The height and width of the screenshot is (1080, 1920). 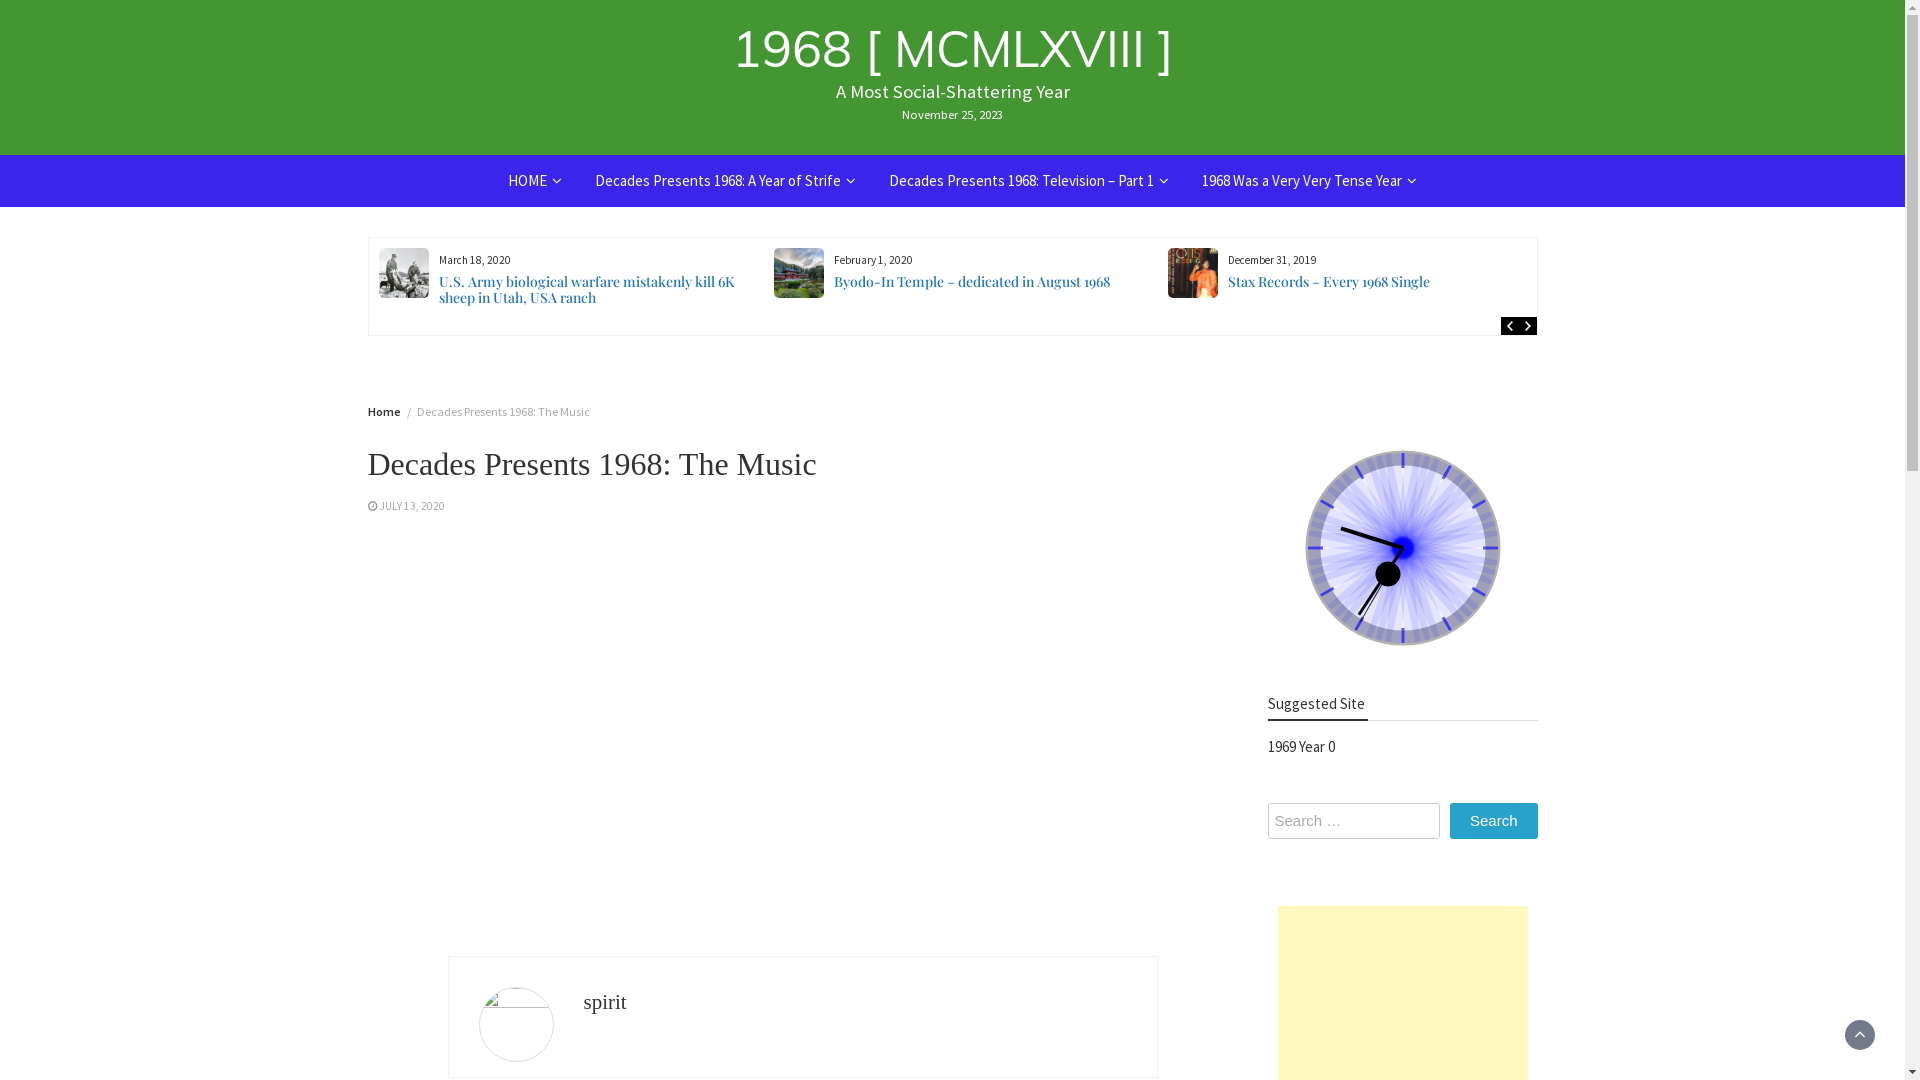 I want to click on 1969 Year, so click(x=1296, y=746).